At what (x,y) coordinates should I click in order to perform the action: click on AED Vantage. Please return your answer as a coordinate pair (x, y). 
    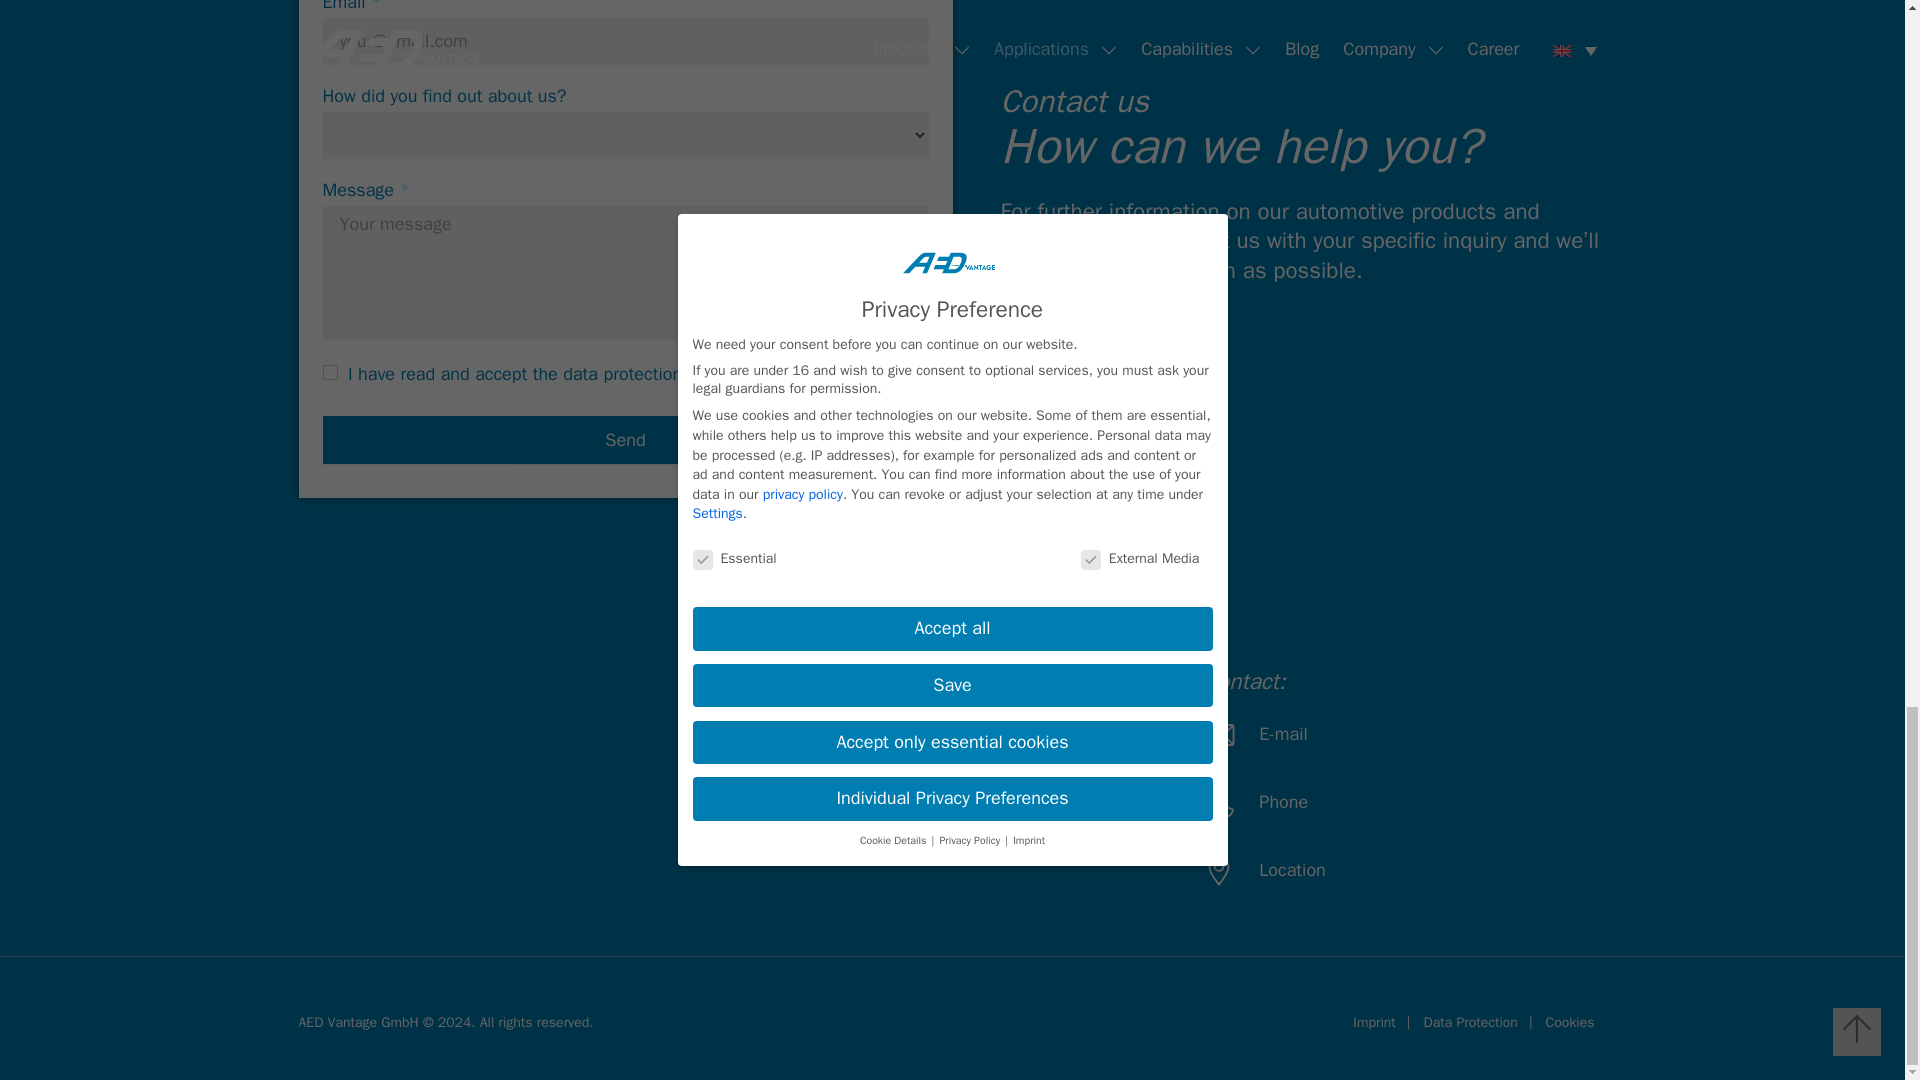
    Looking at the image, I should click on (1030, 734).